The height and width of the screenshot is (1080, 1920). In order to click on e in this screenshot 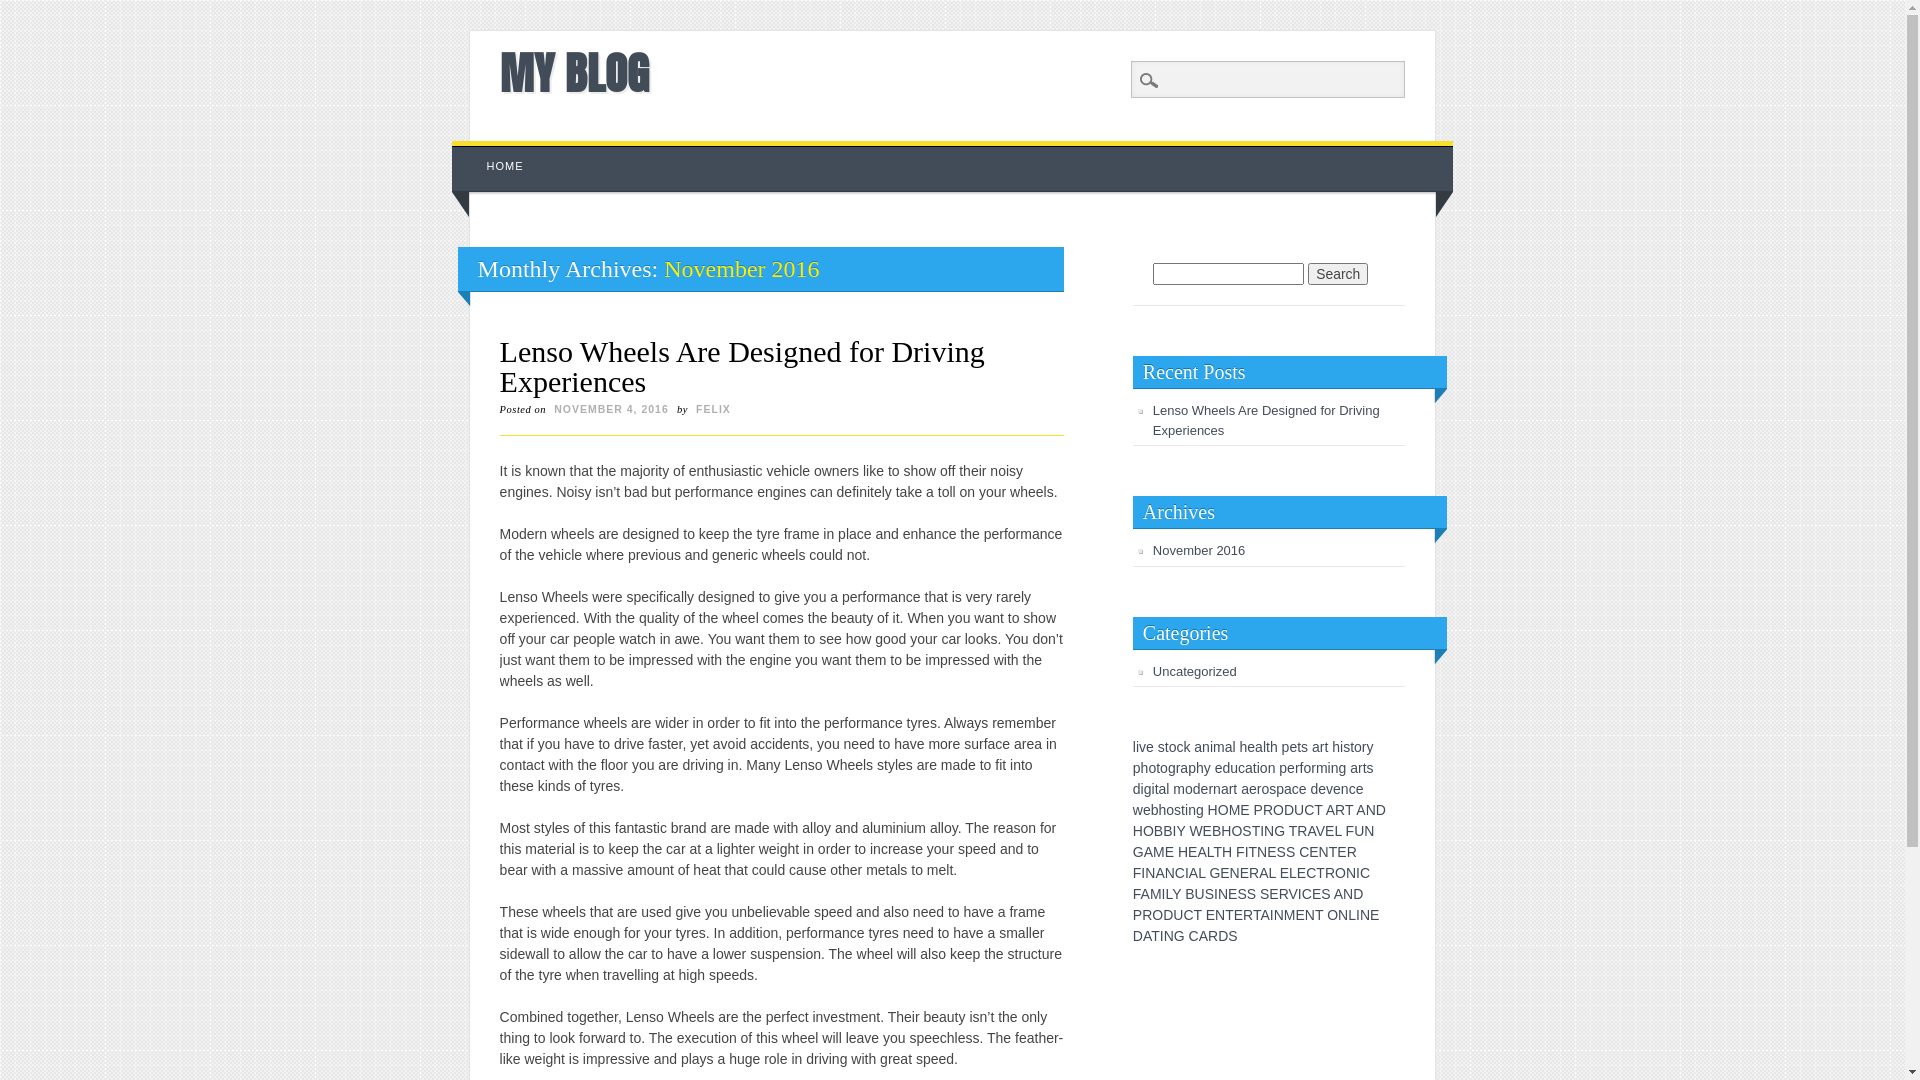, I will do `click(1219, 768)`.